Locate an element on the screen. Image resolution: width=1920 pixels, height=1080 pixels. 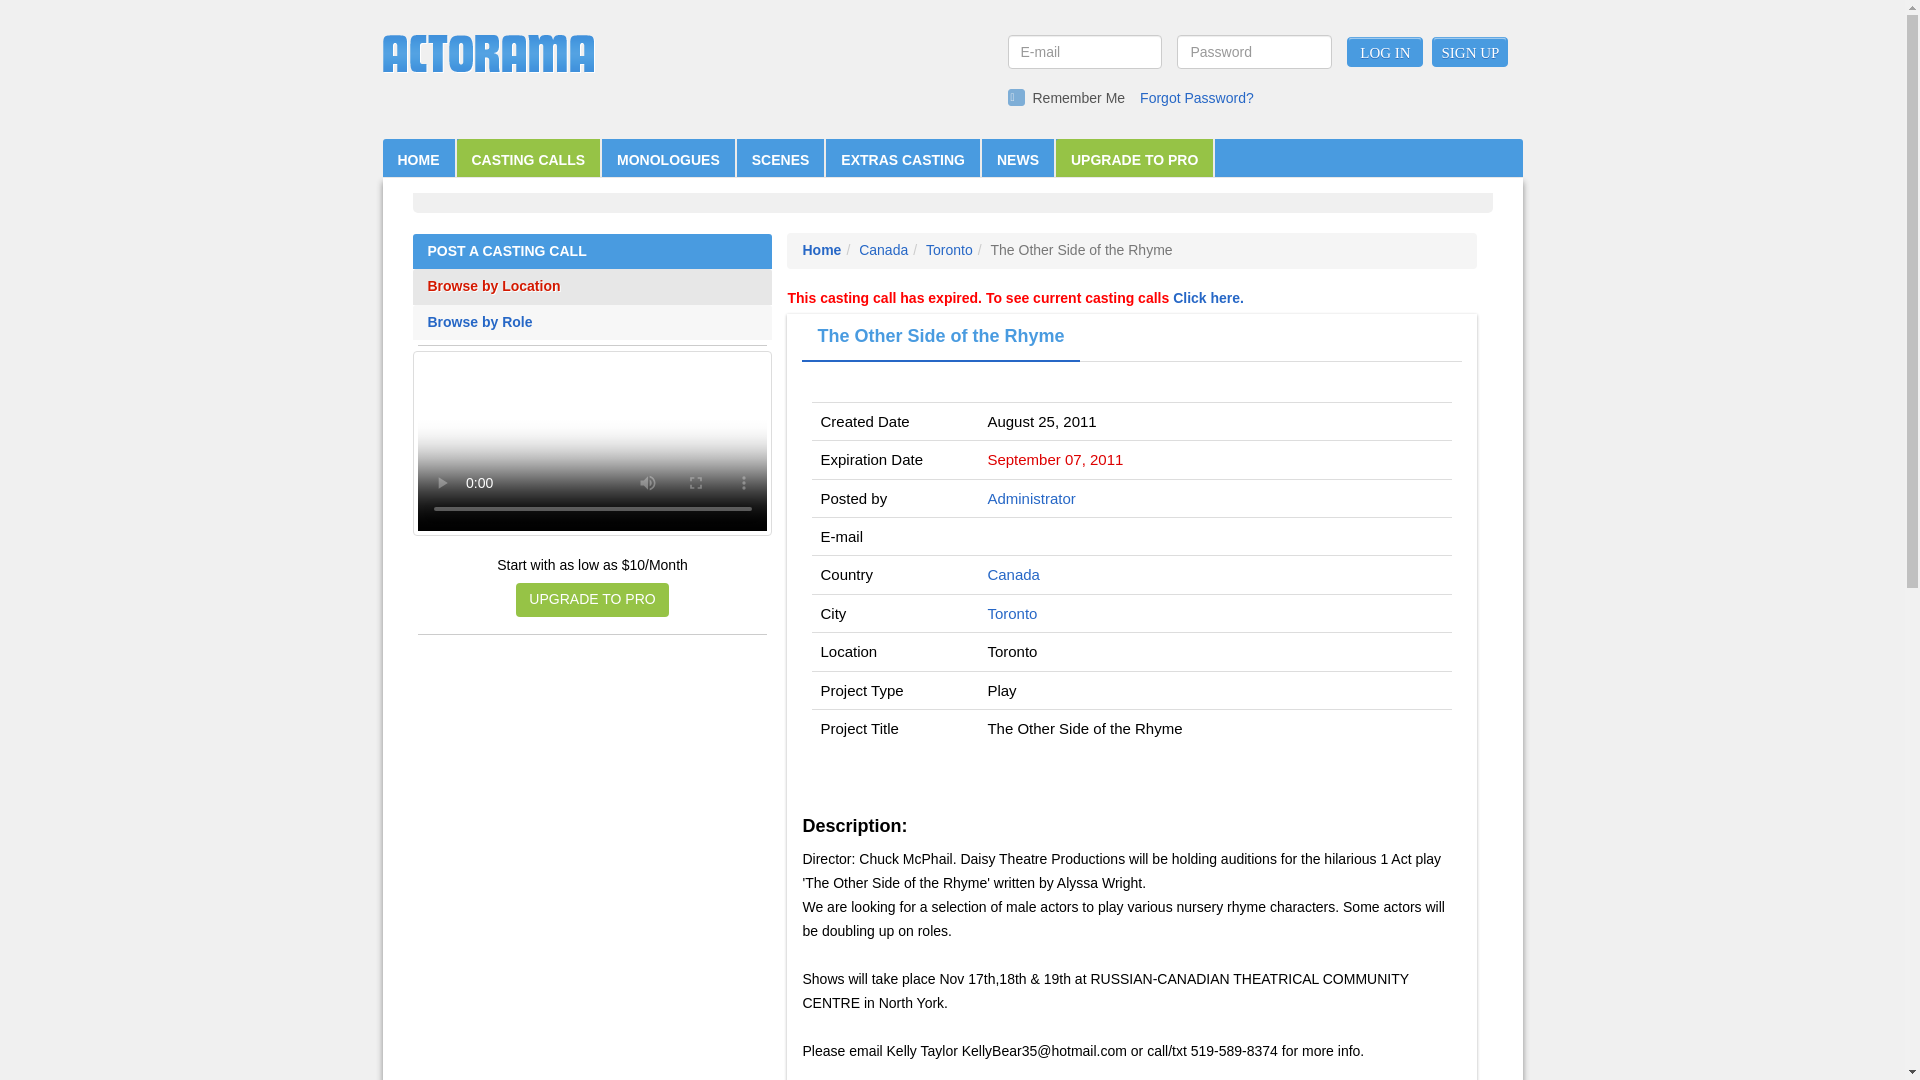
UPGRADE TO PRO is located at coordinates (592, 600).